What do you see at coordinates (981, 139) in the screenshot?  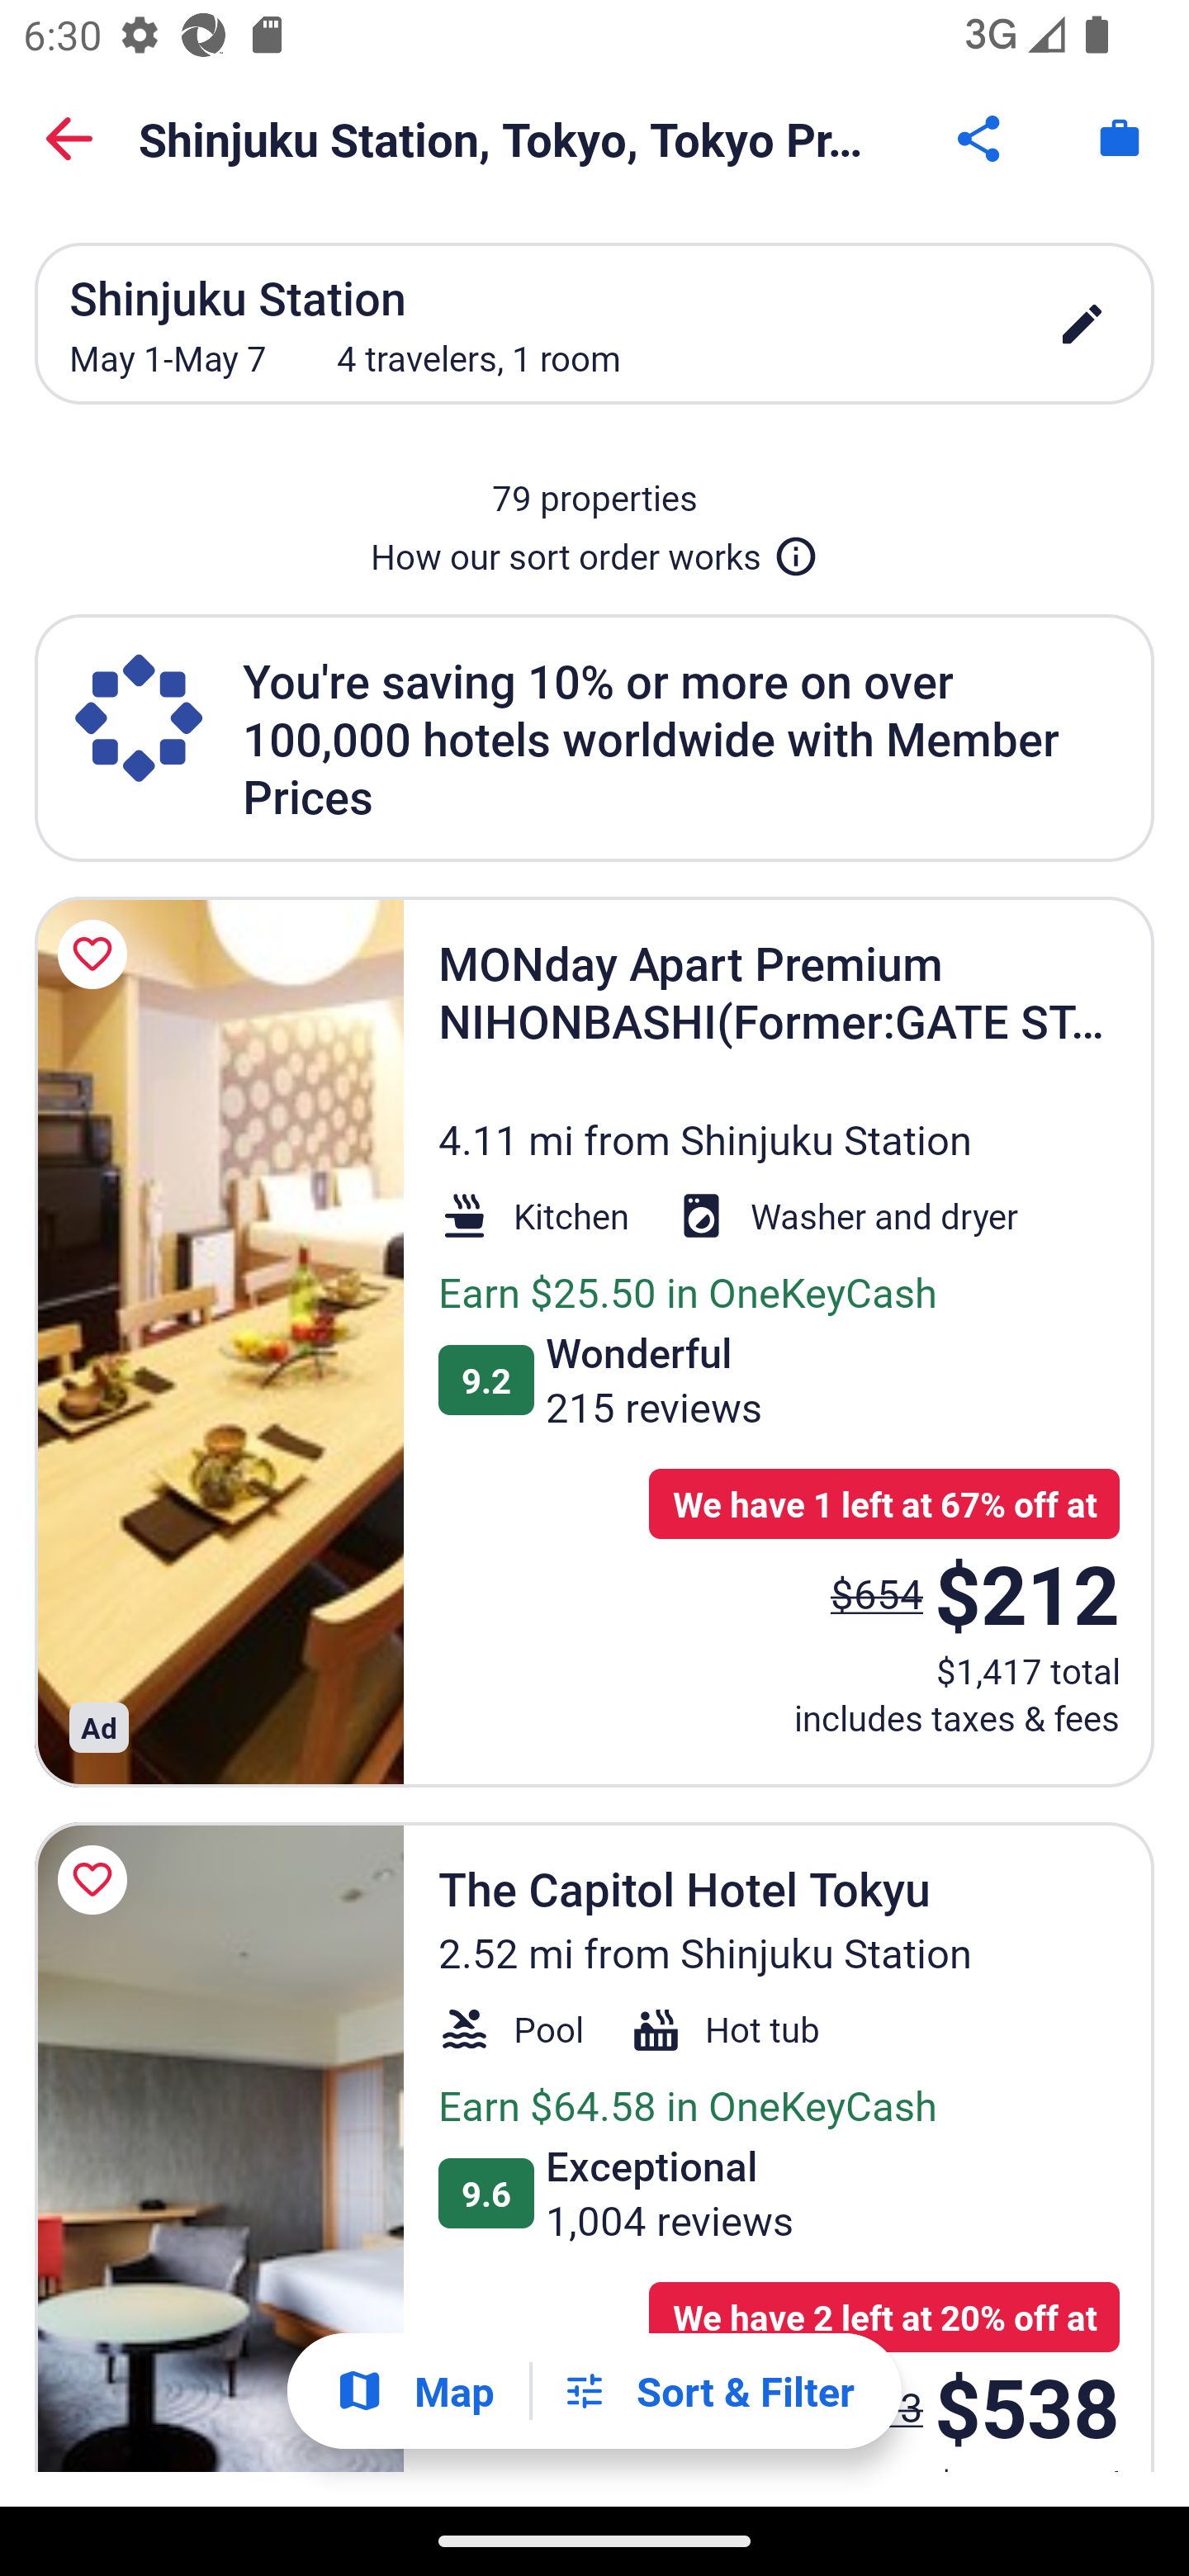 I see `Share Button` at bounding box center [981, 139].